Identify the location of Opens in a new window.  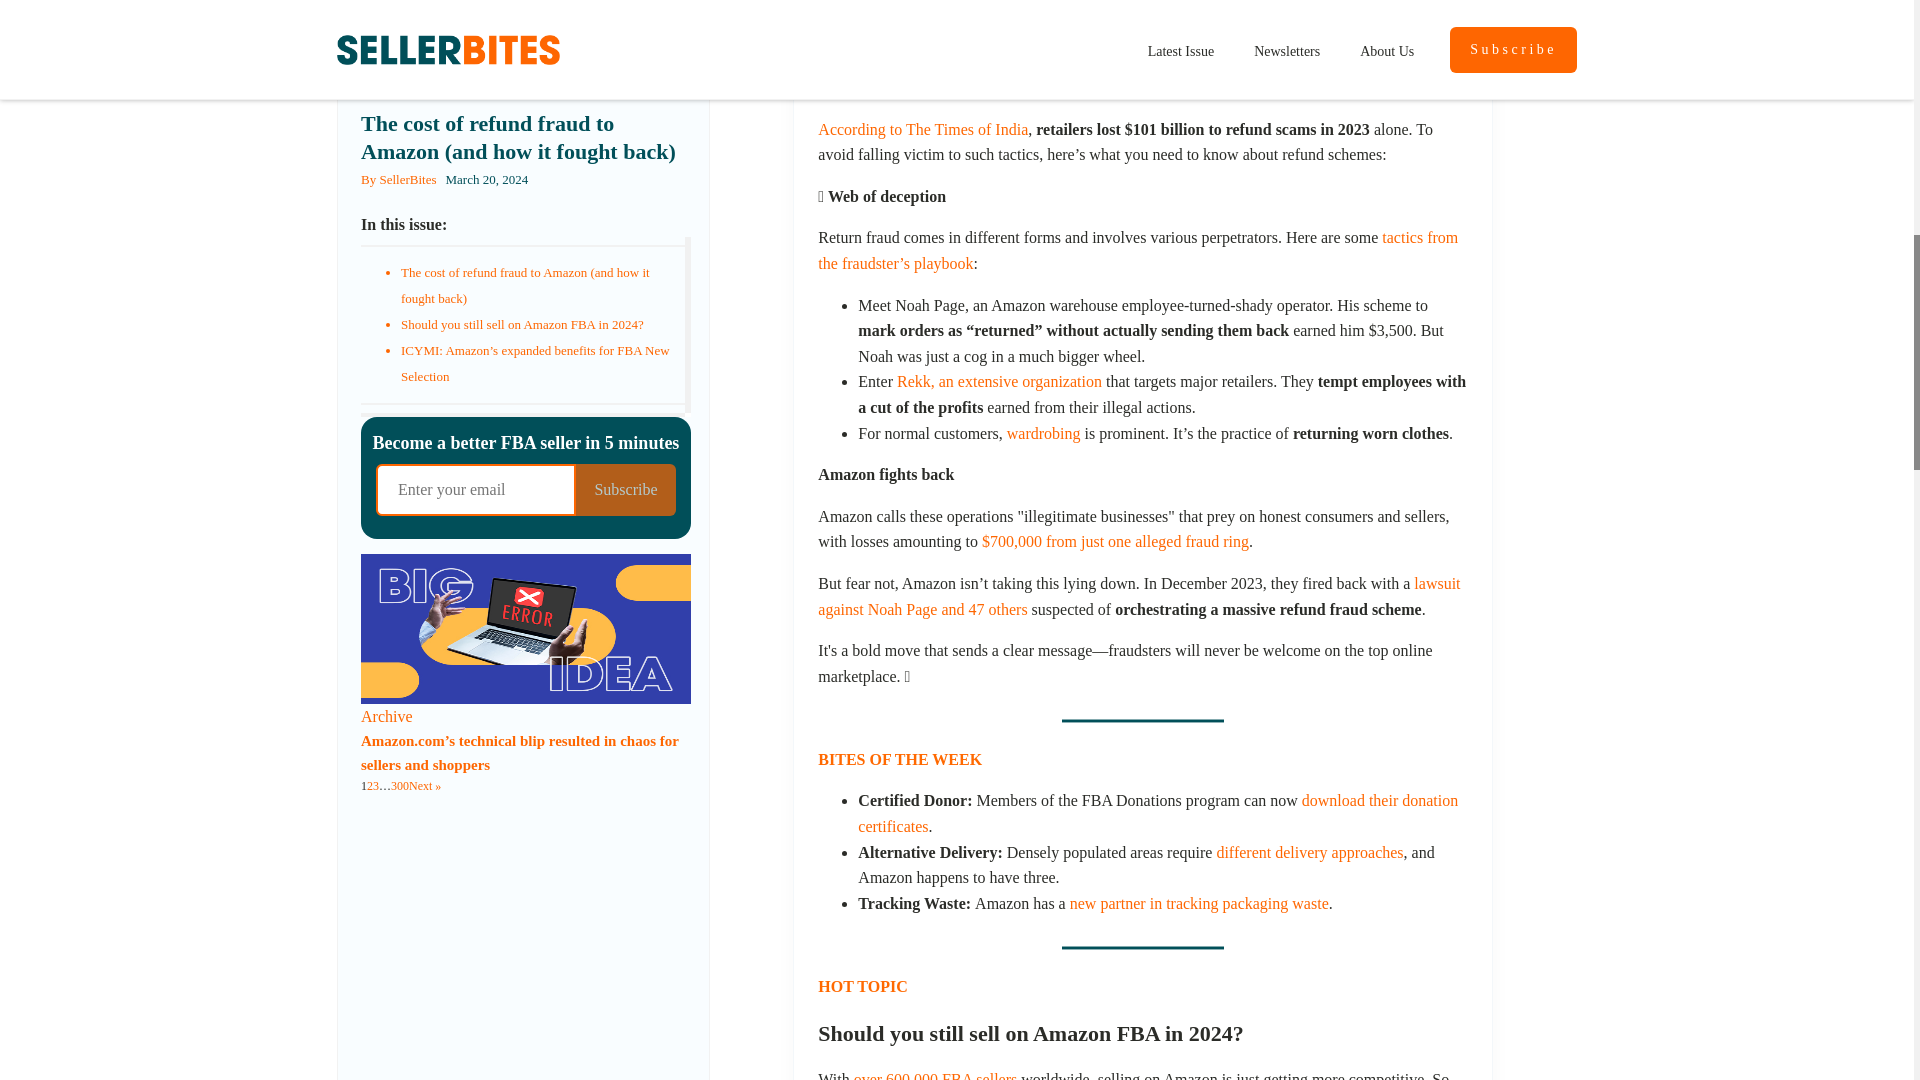
(1158, 812).